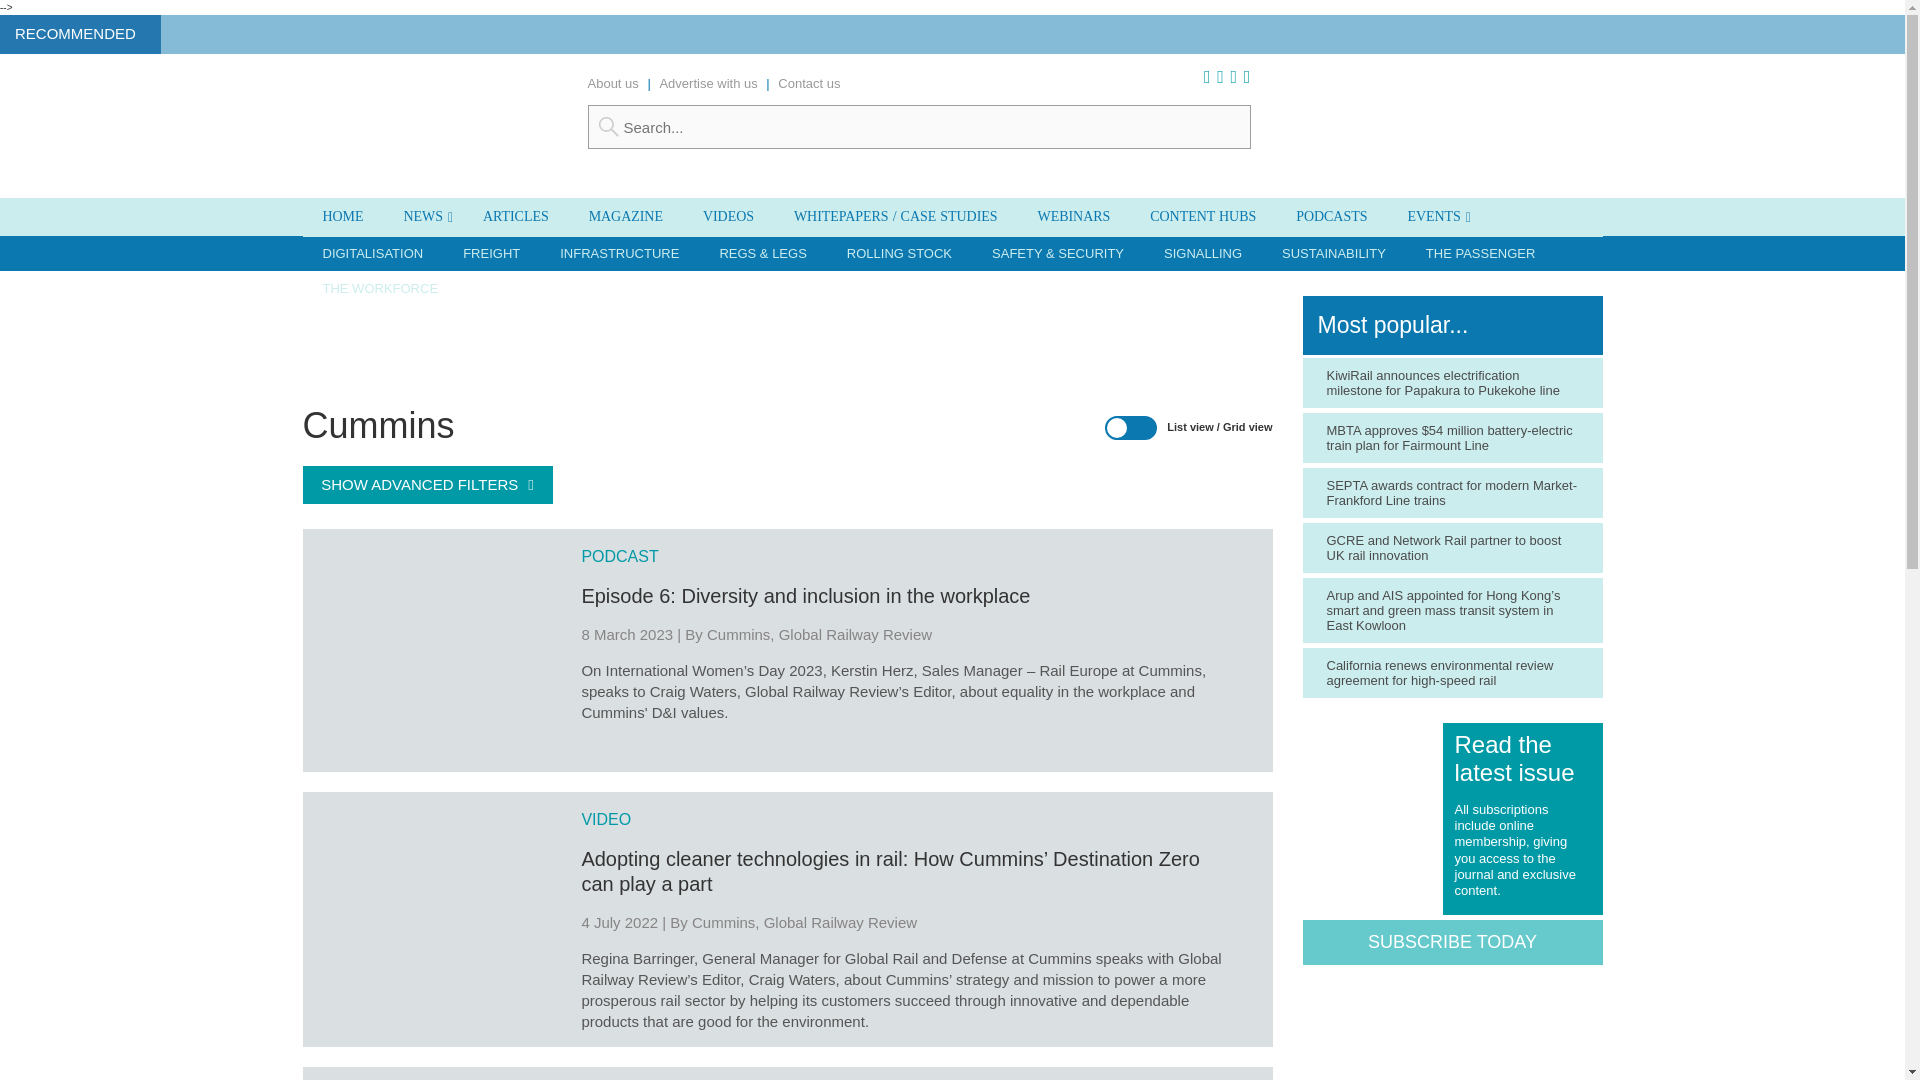 This screenshot has height=1080, width=1920. I want to click on Advertise with us, so click(707, 82).